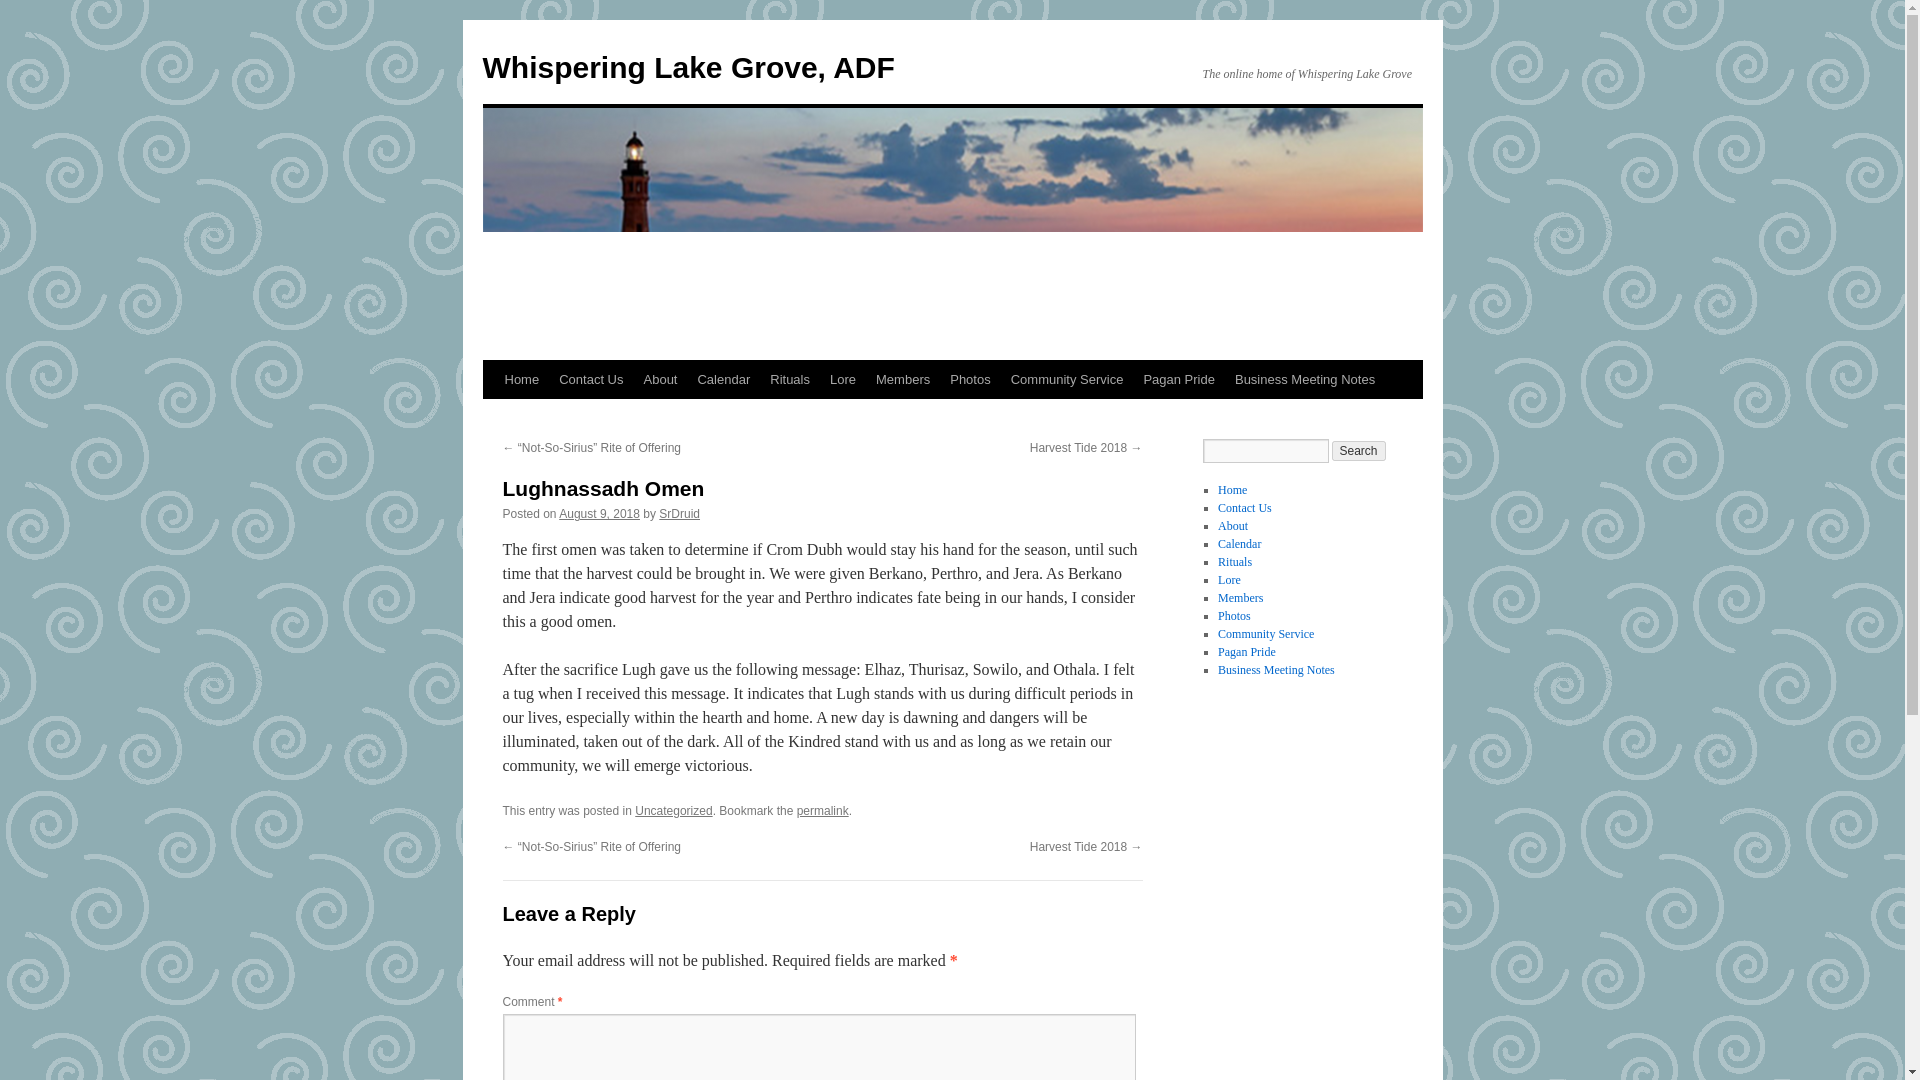 Image resolution: width=1920 pixels, height=1080 pixels. Describe the element at coordinates (521, 379) in the screenshot. I see `Home` at that location.